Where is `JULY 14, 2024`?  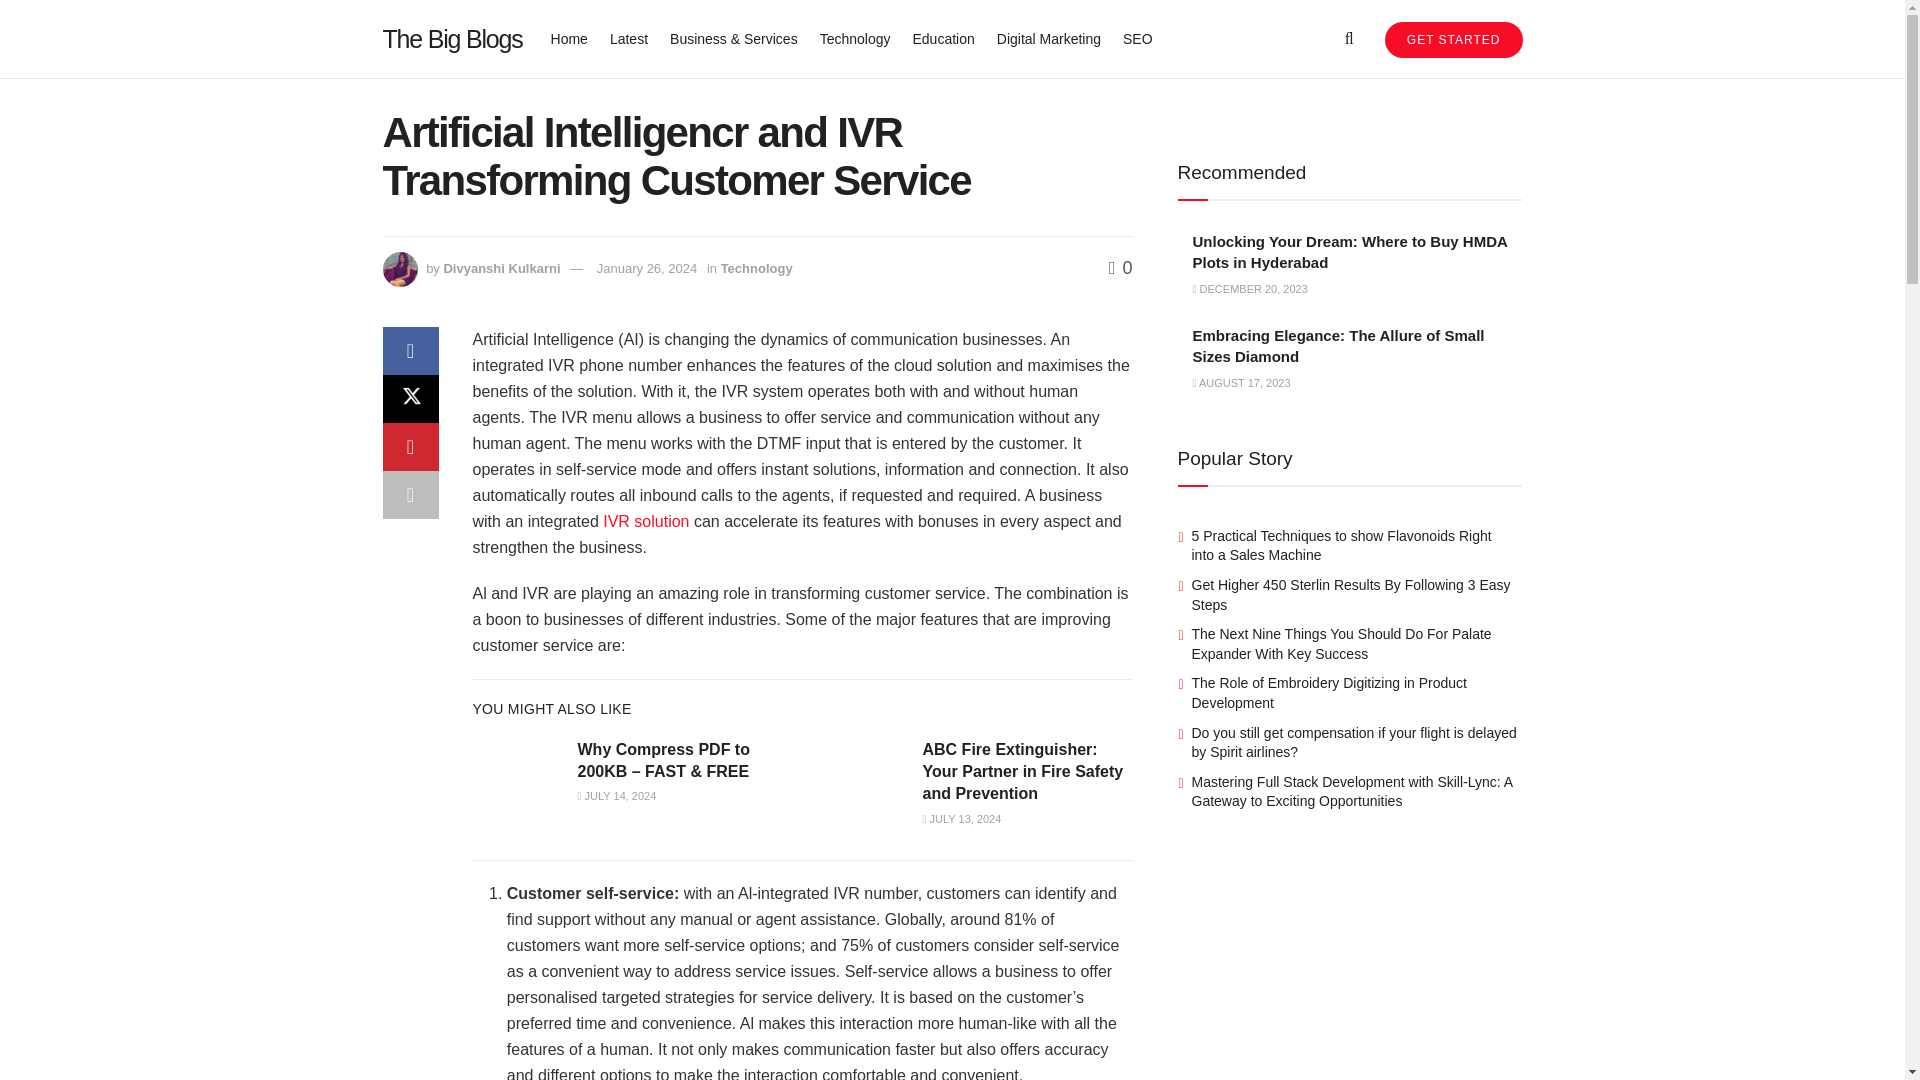 JULY 14, 2024 is located at coordinates (616, 796).